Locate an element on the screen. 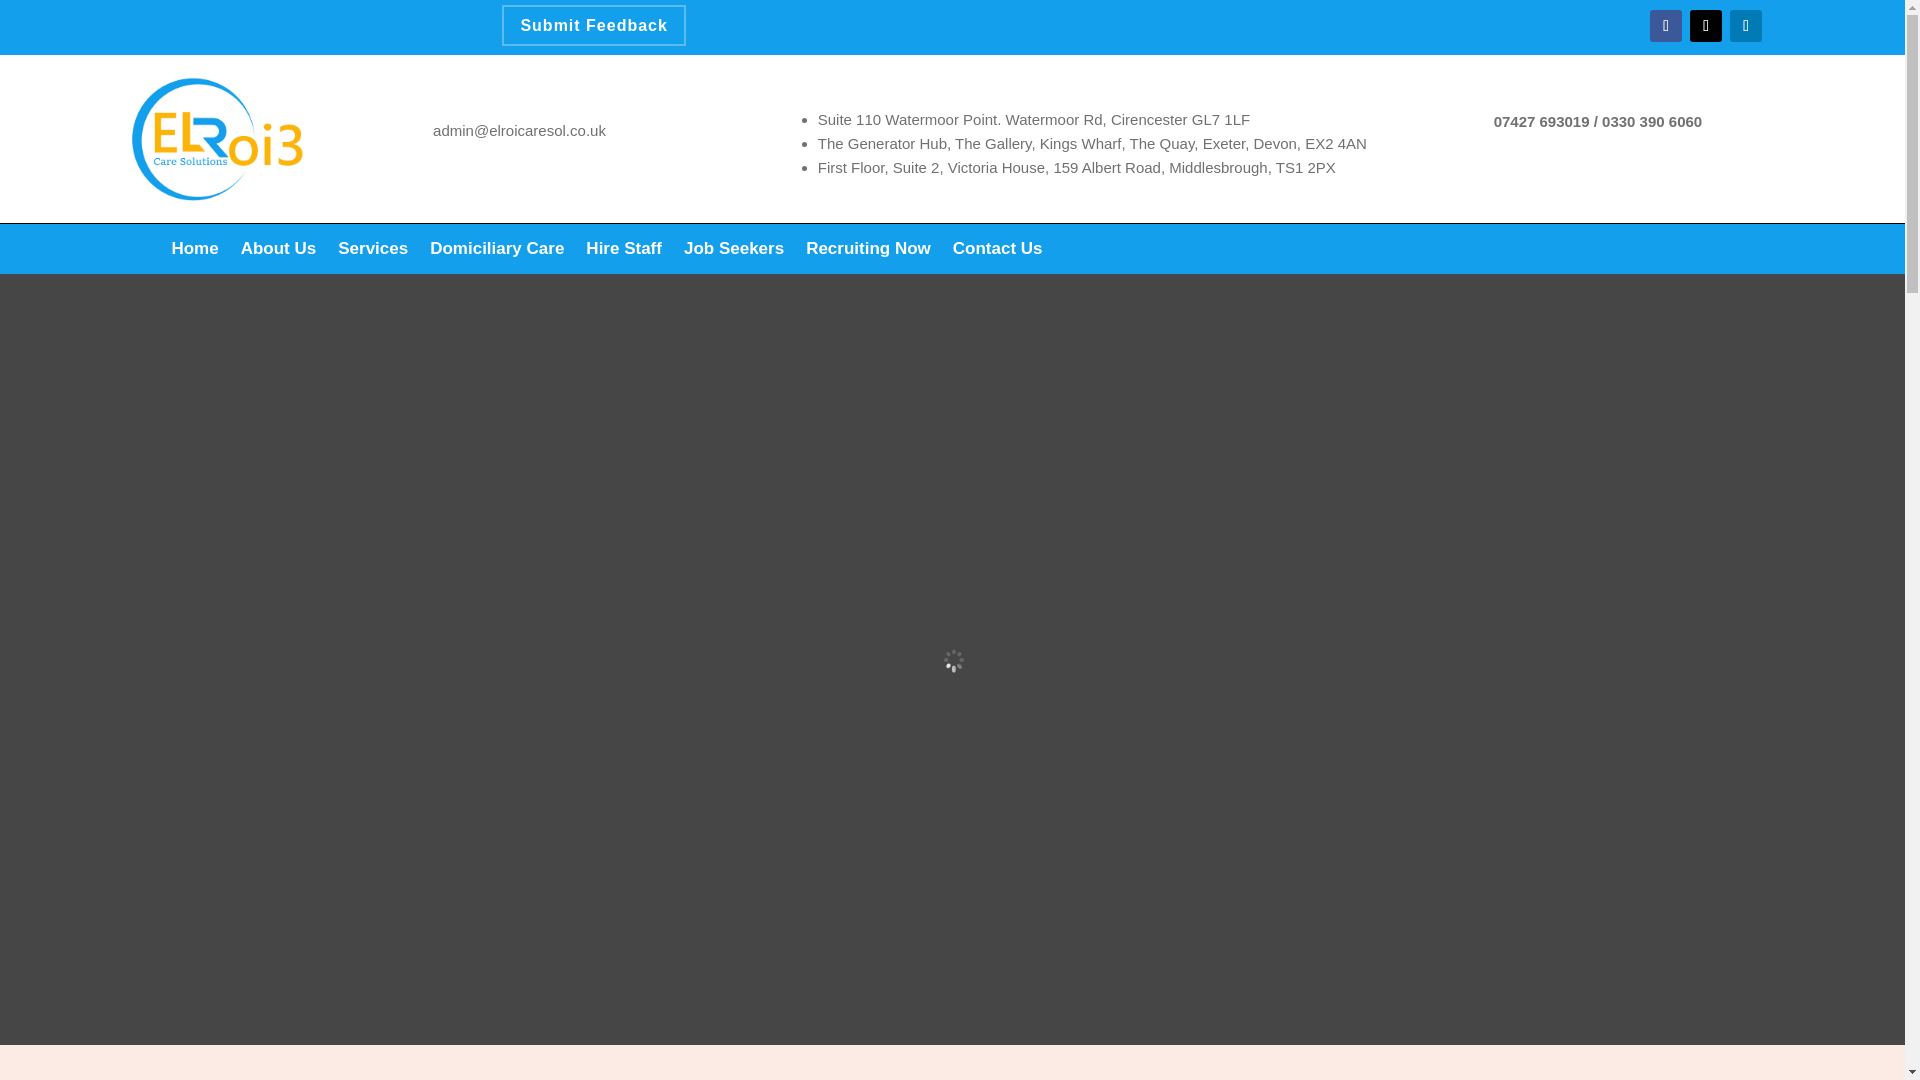 The height and width of the screenshot is (1080, 1920). Home is located at coordinates (194, 252).